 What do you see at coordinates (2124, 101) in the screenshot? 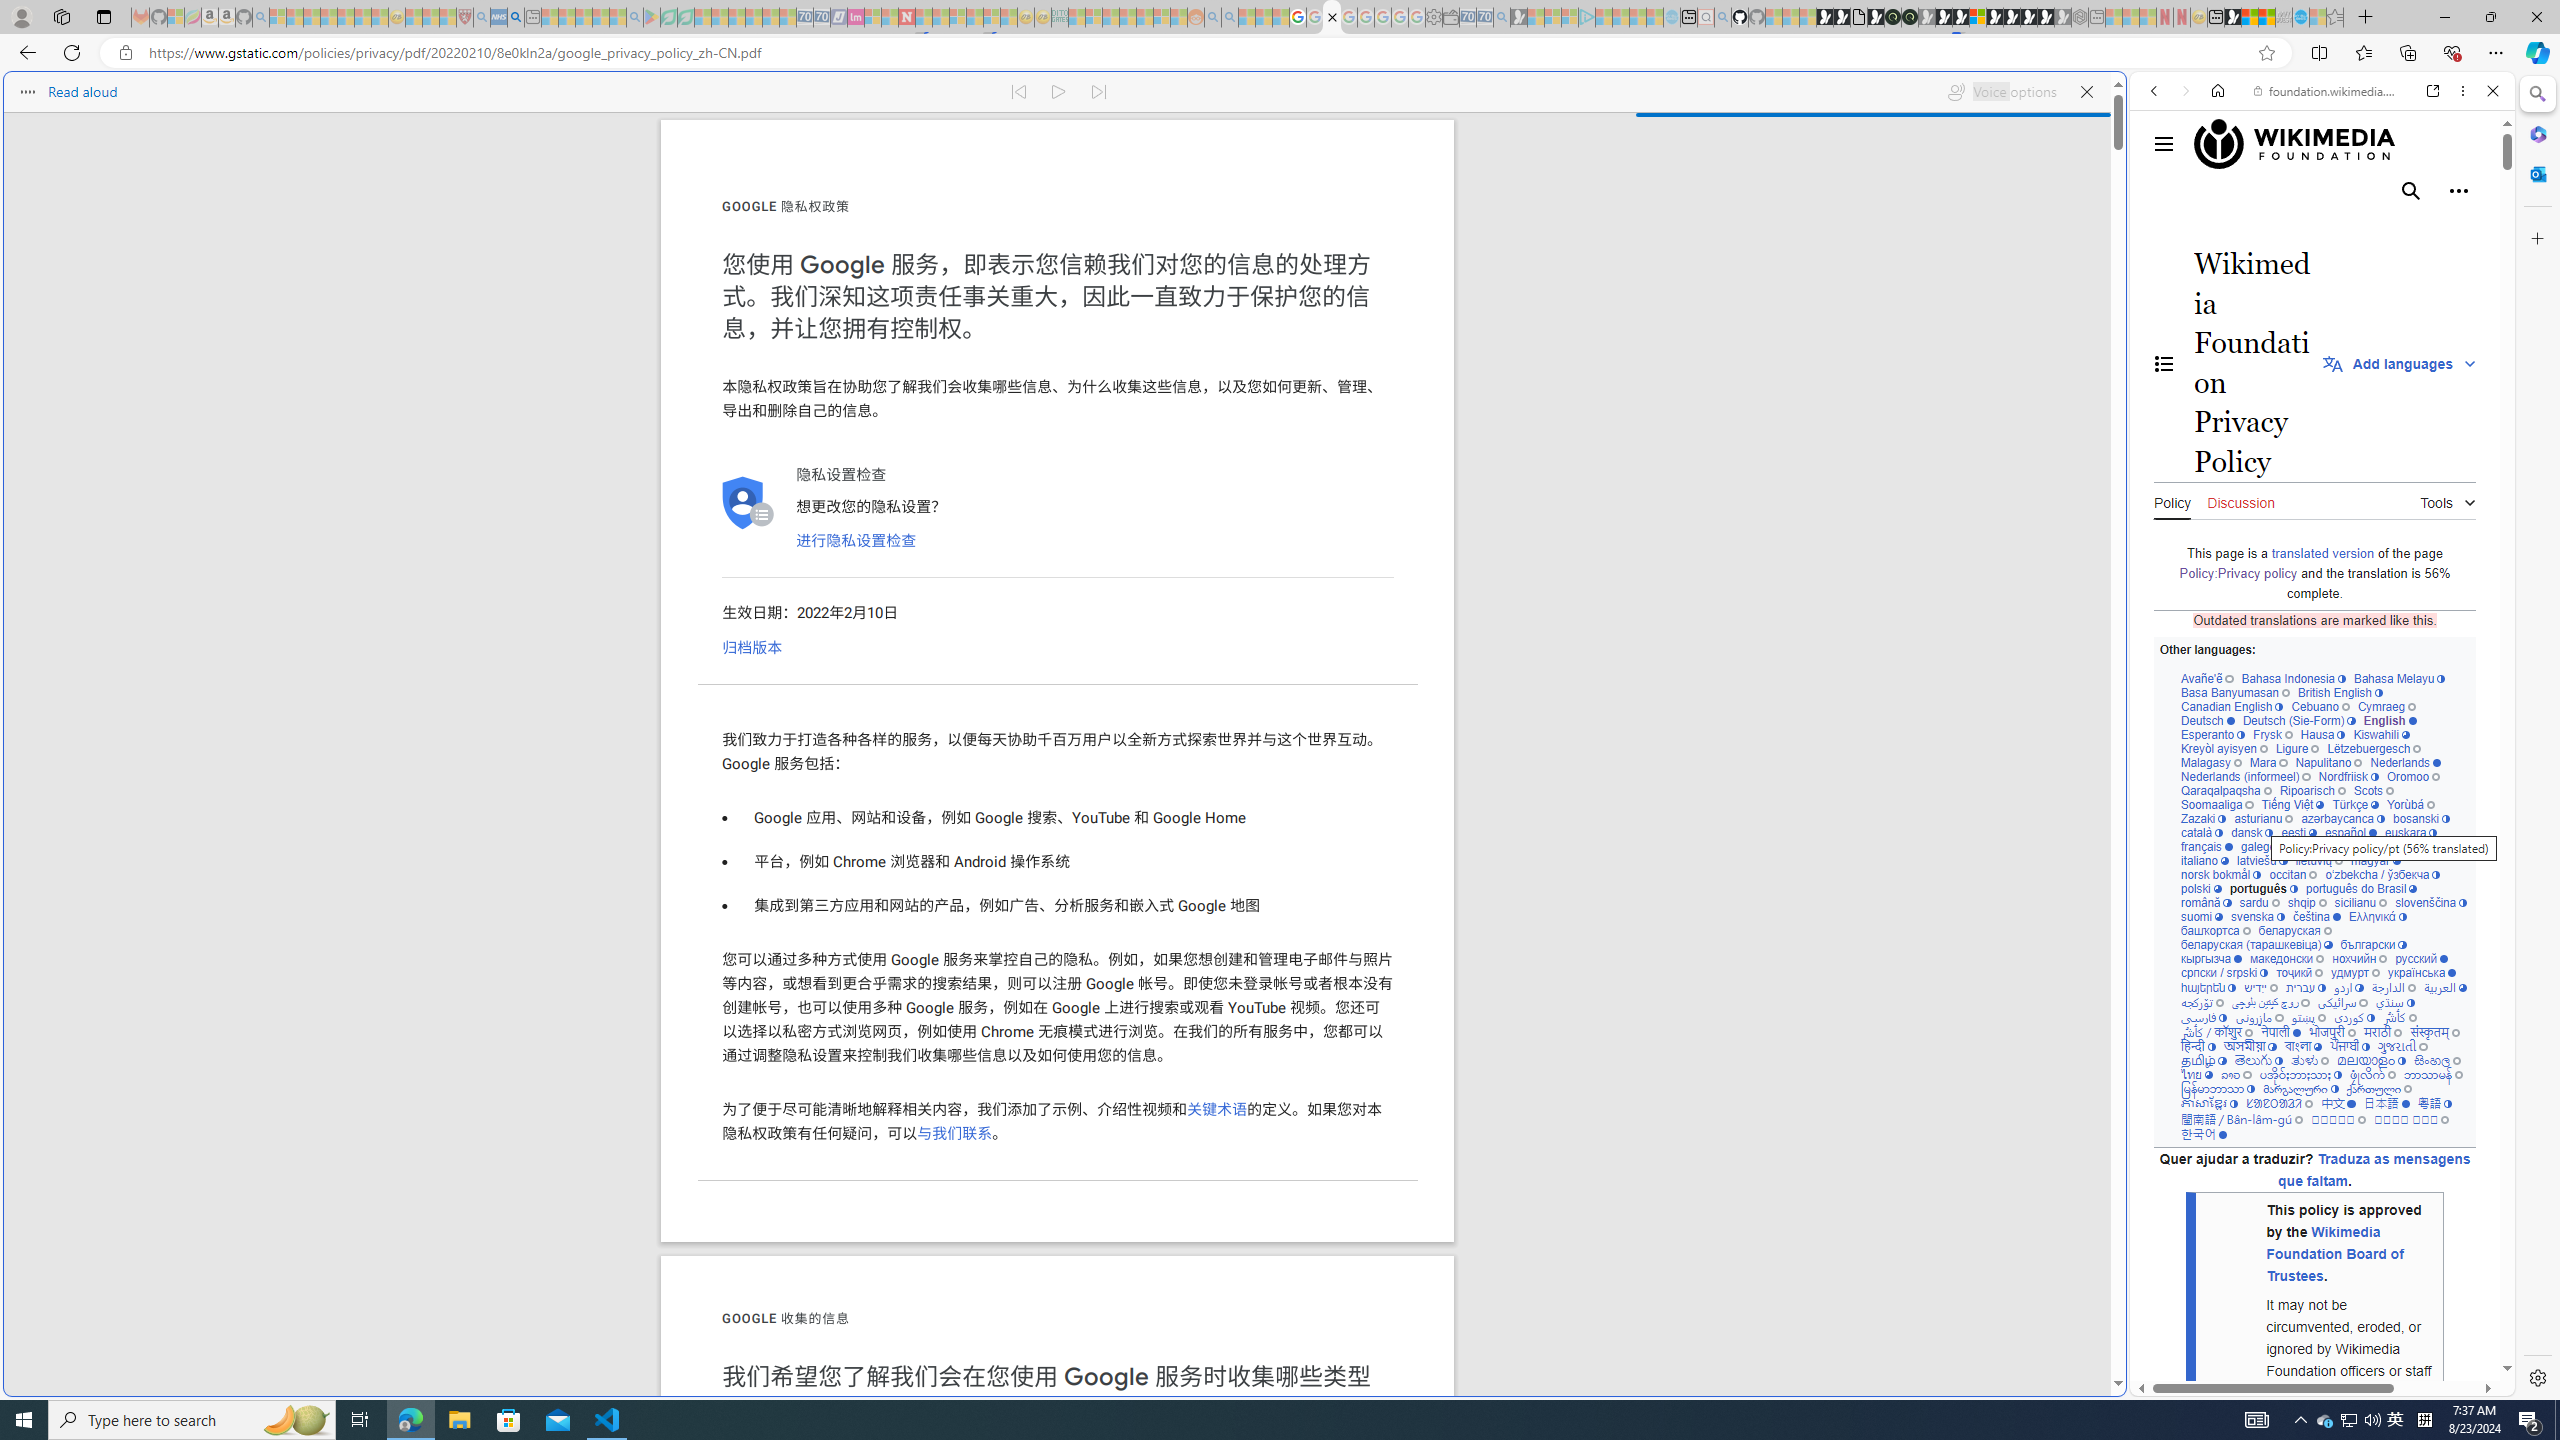
I see `Close split screen` at bounding box center [2124, 101].